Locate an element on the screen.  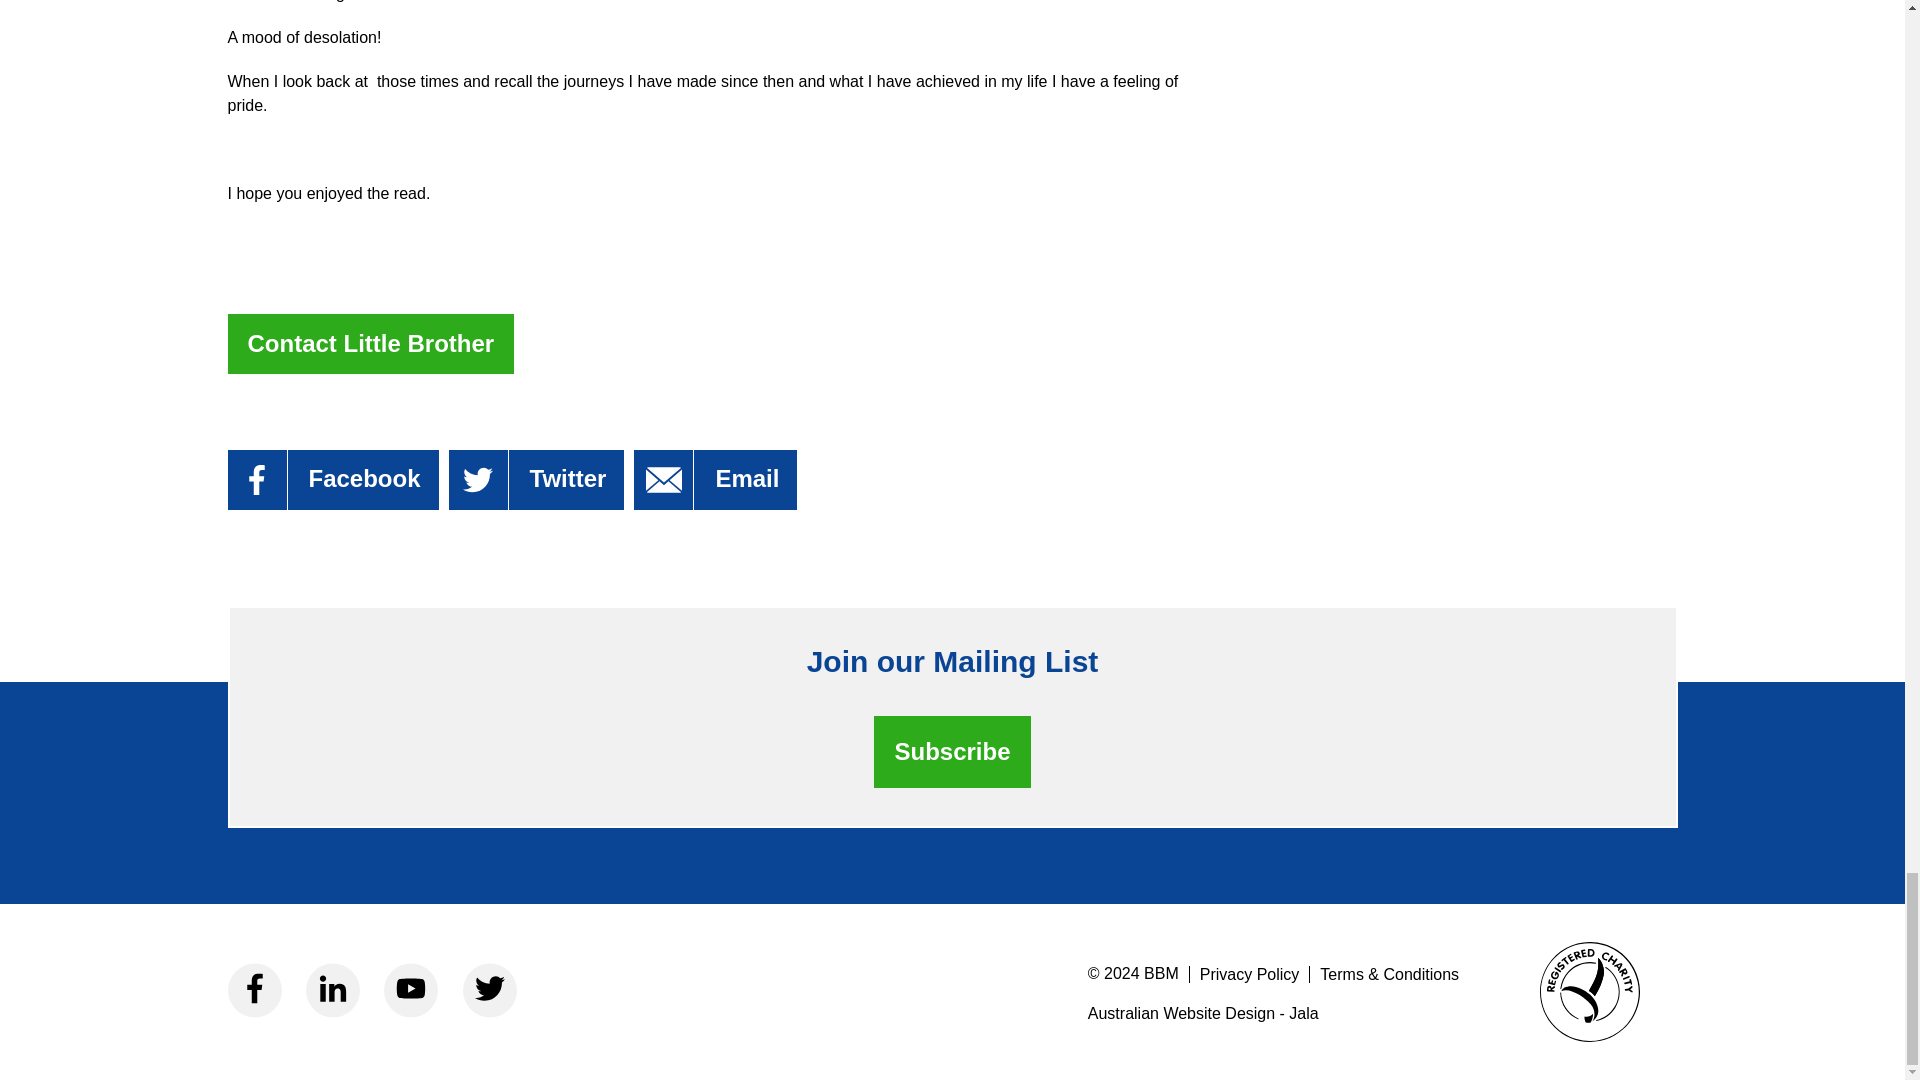
Share by Email is located at coordinates (714, 480).